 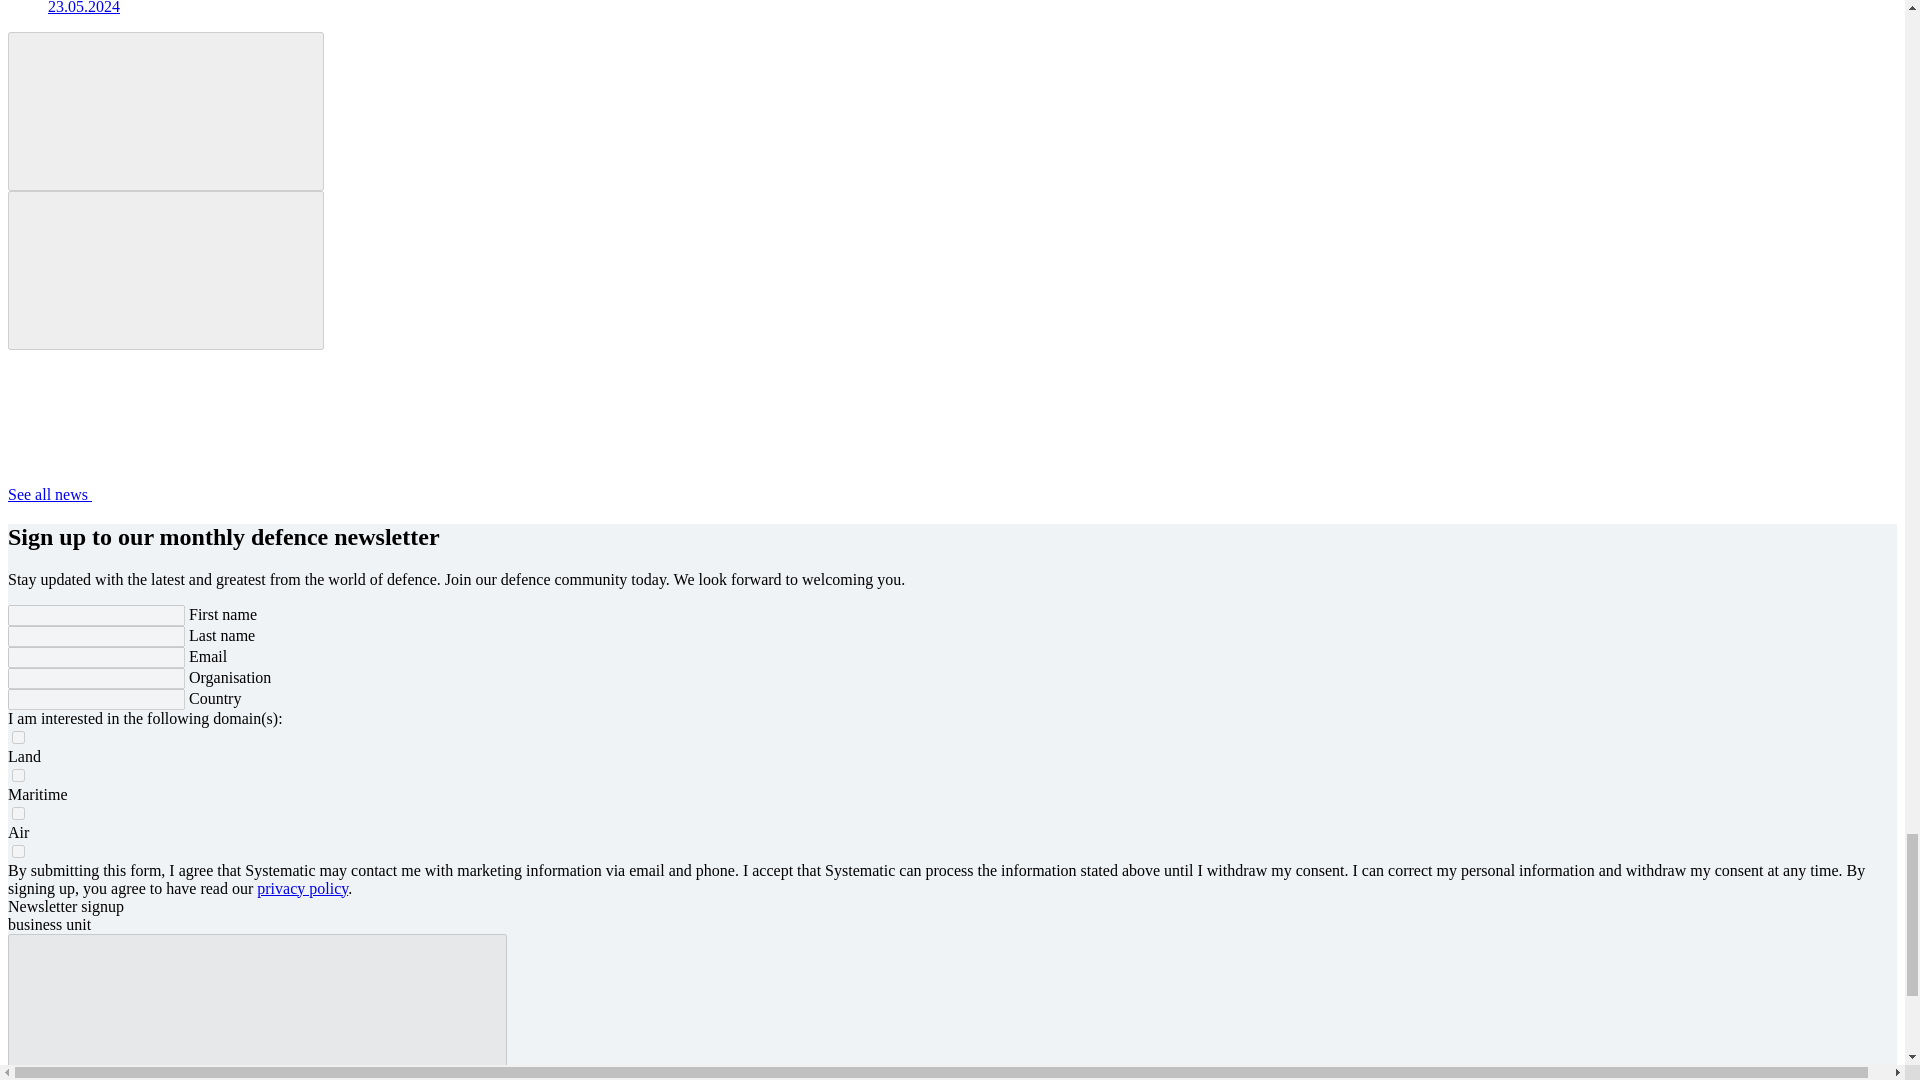 I want to click on Yes, please keep me updated!, so click(x=256, y=1007).